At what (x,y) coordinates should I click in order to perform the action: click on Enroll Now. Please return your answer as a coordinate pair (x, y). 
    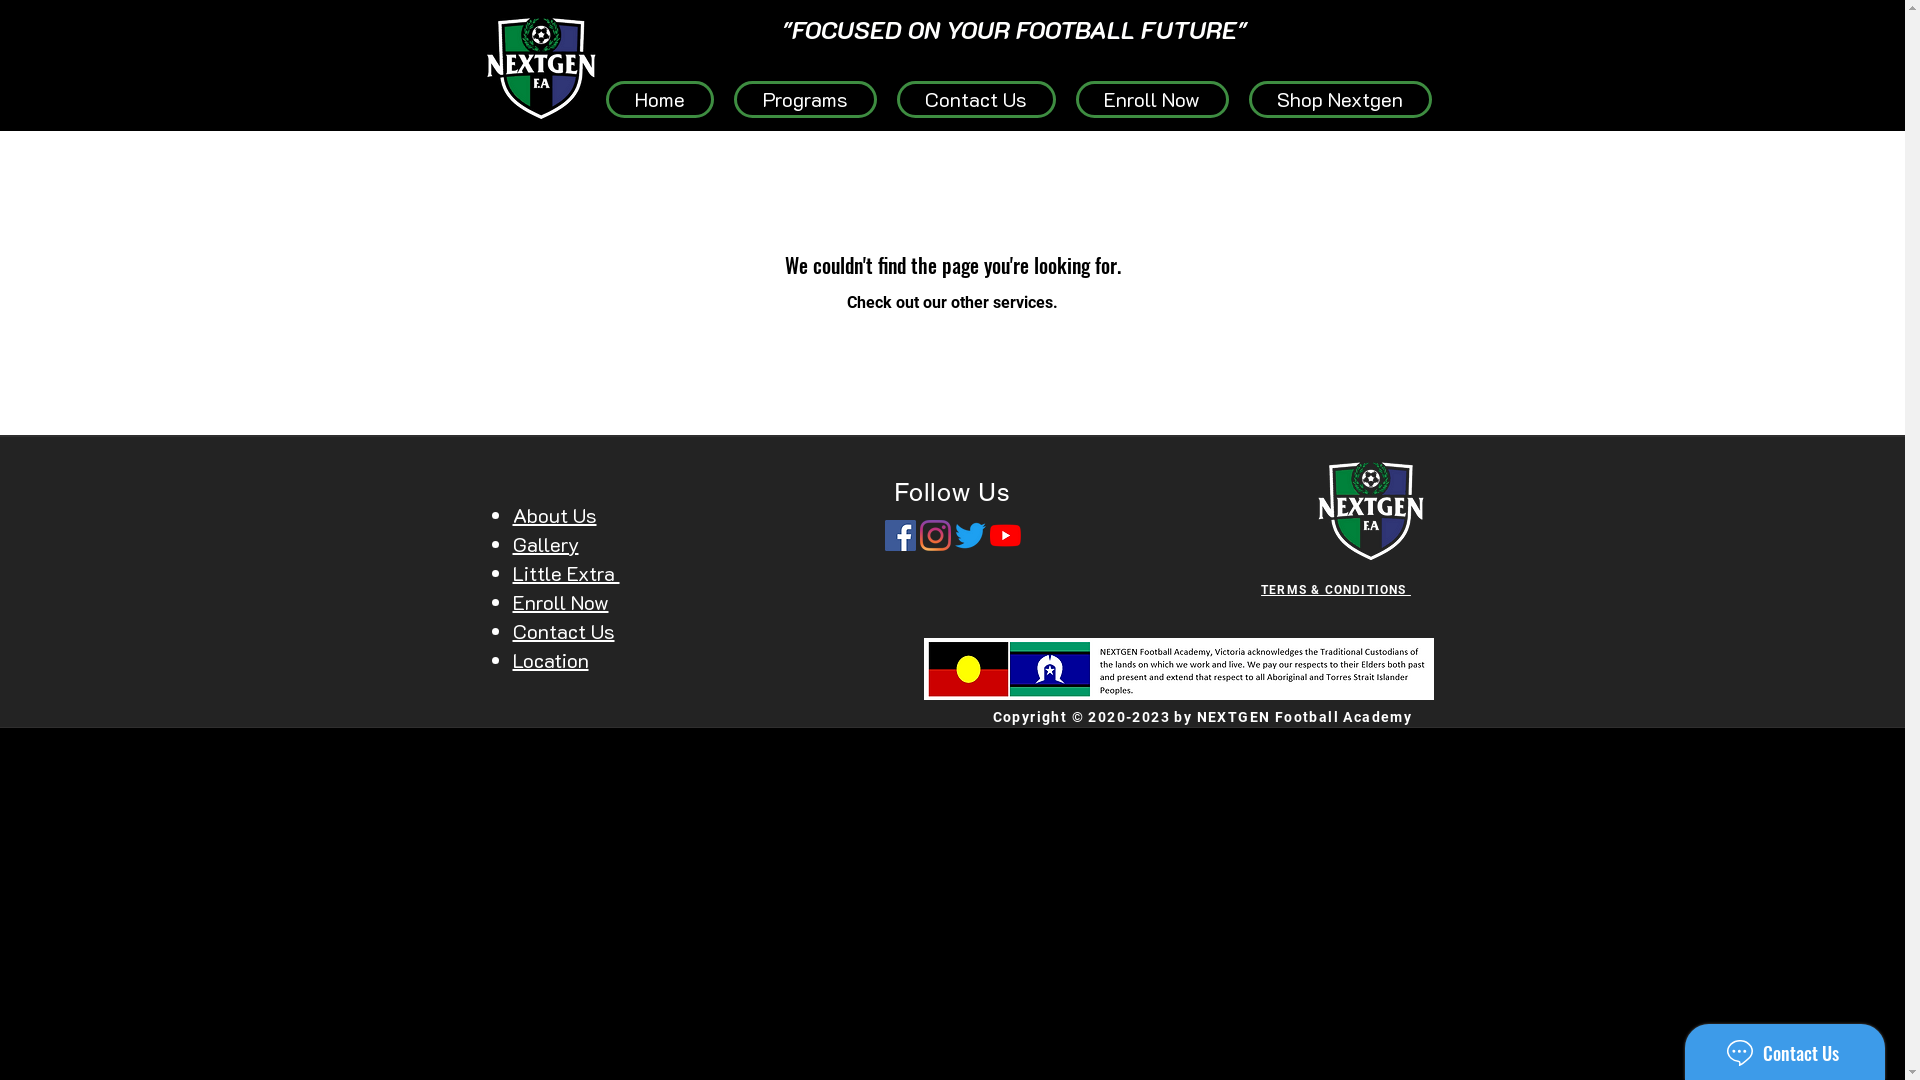
    Looking at the image, I should click on (560, 602).